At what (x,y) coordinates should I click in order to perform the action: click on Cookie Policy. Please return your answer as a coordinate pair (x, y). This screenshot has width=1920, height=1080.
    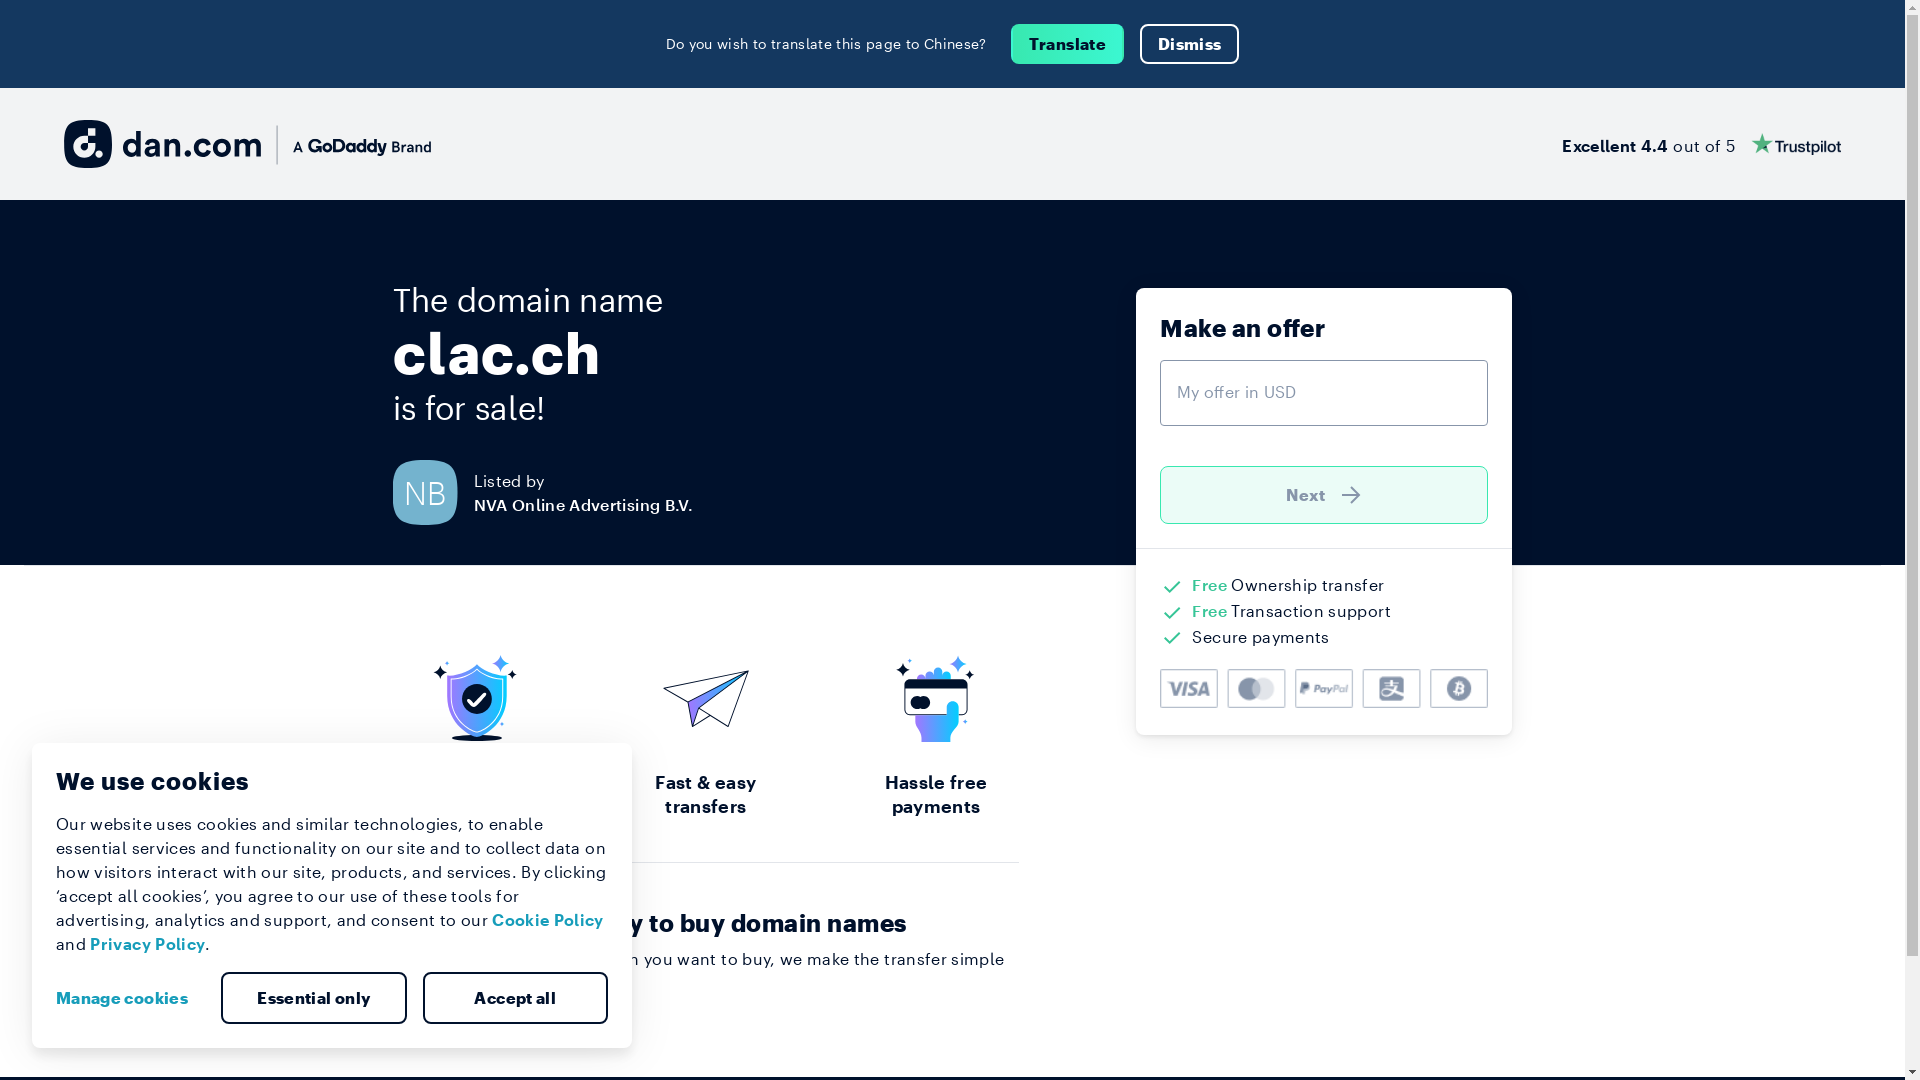
    Looking at the image, I should click on (548, 920).